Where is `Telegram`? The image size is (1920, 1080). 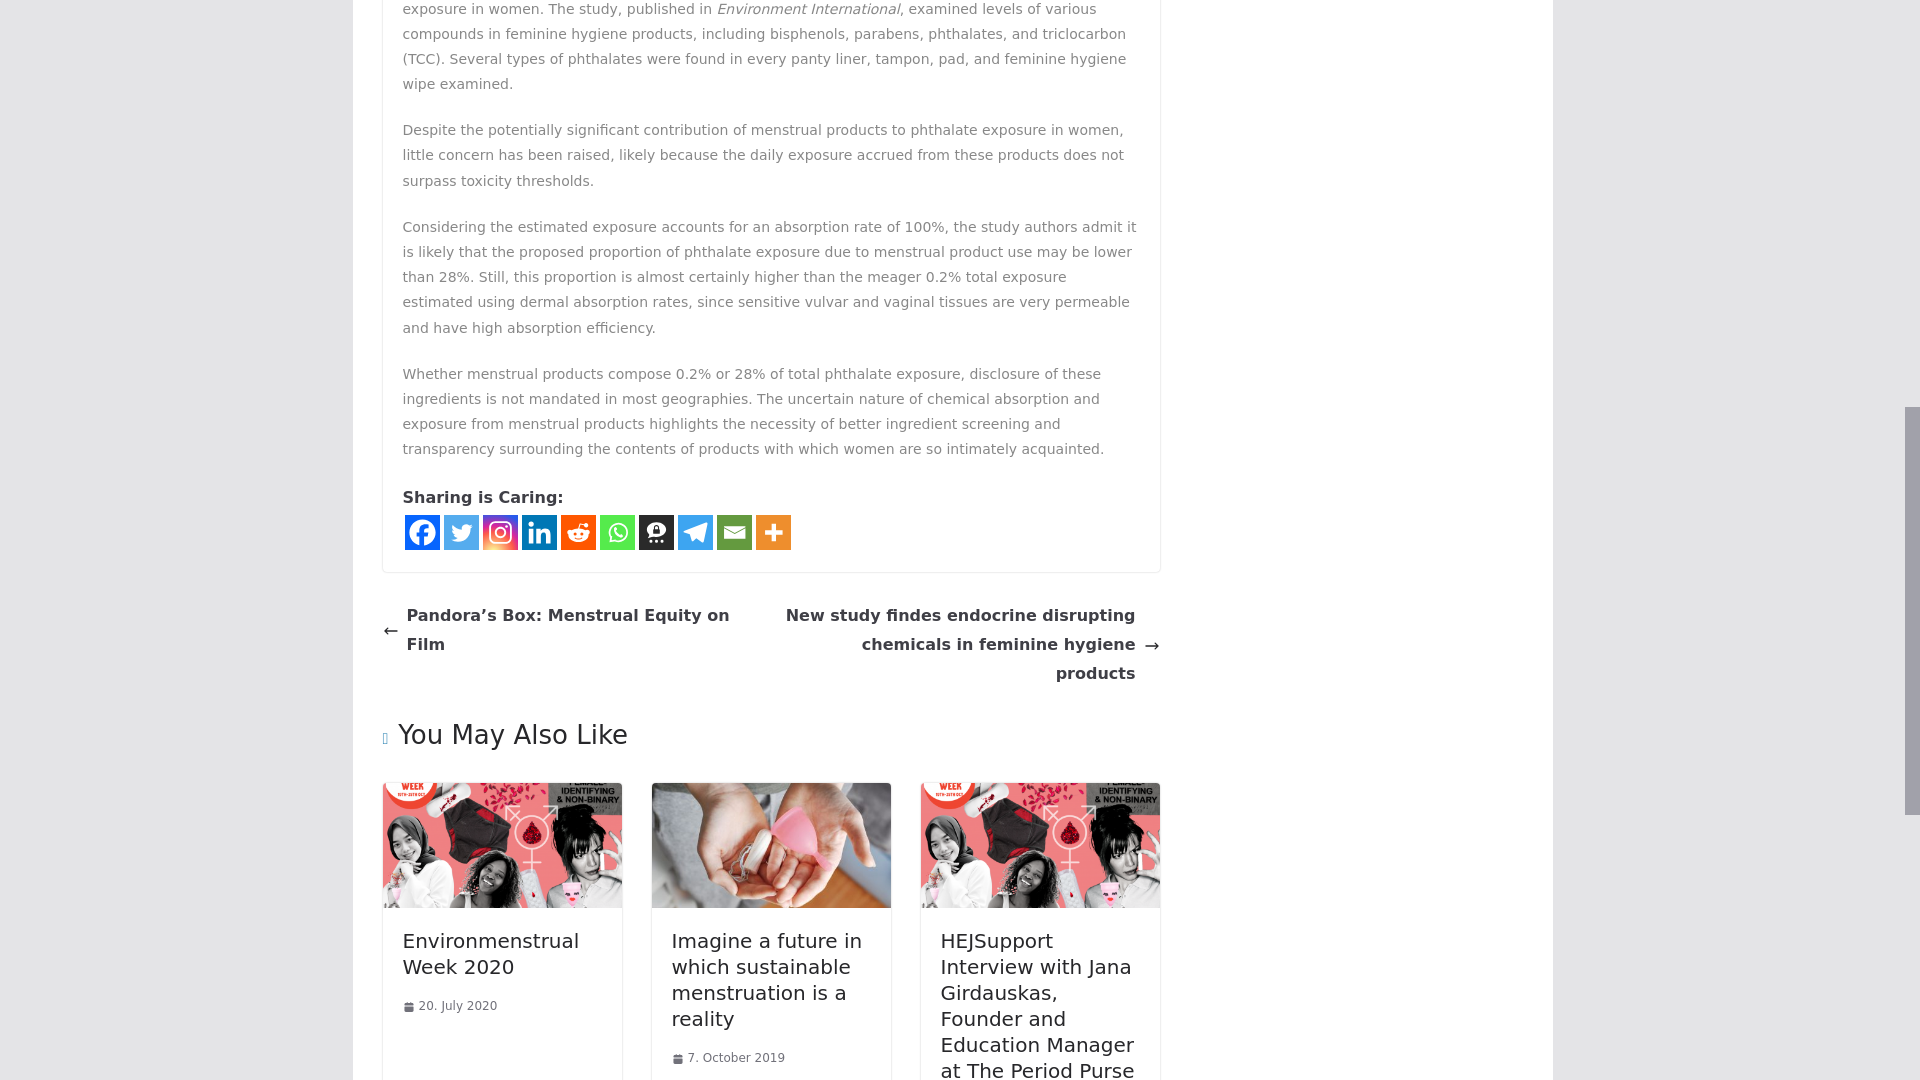
Telegram is located at coordinates (694, 532).